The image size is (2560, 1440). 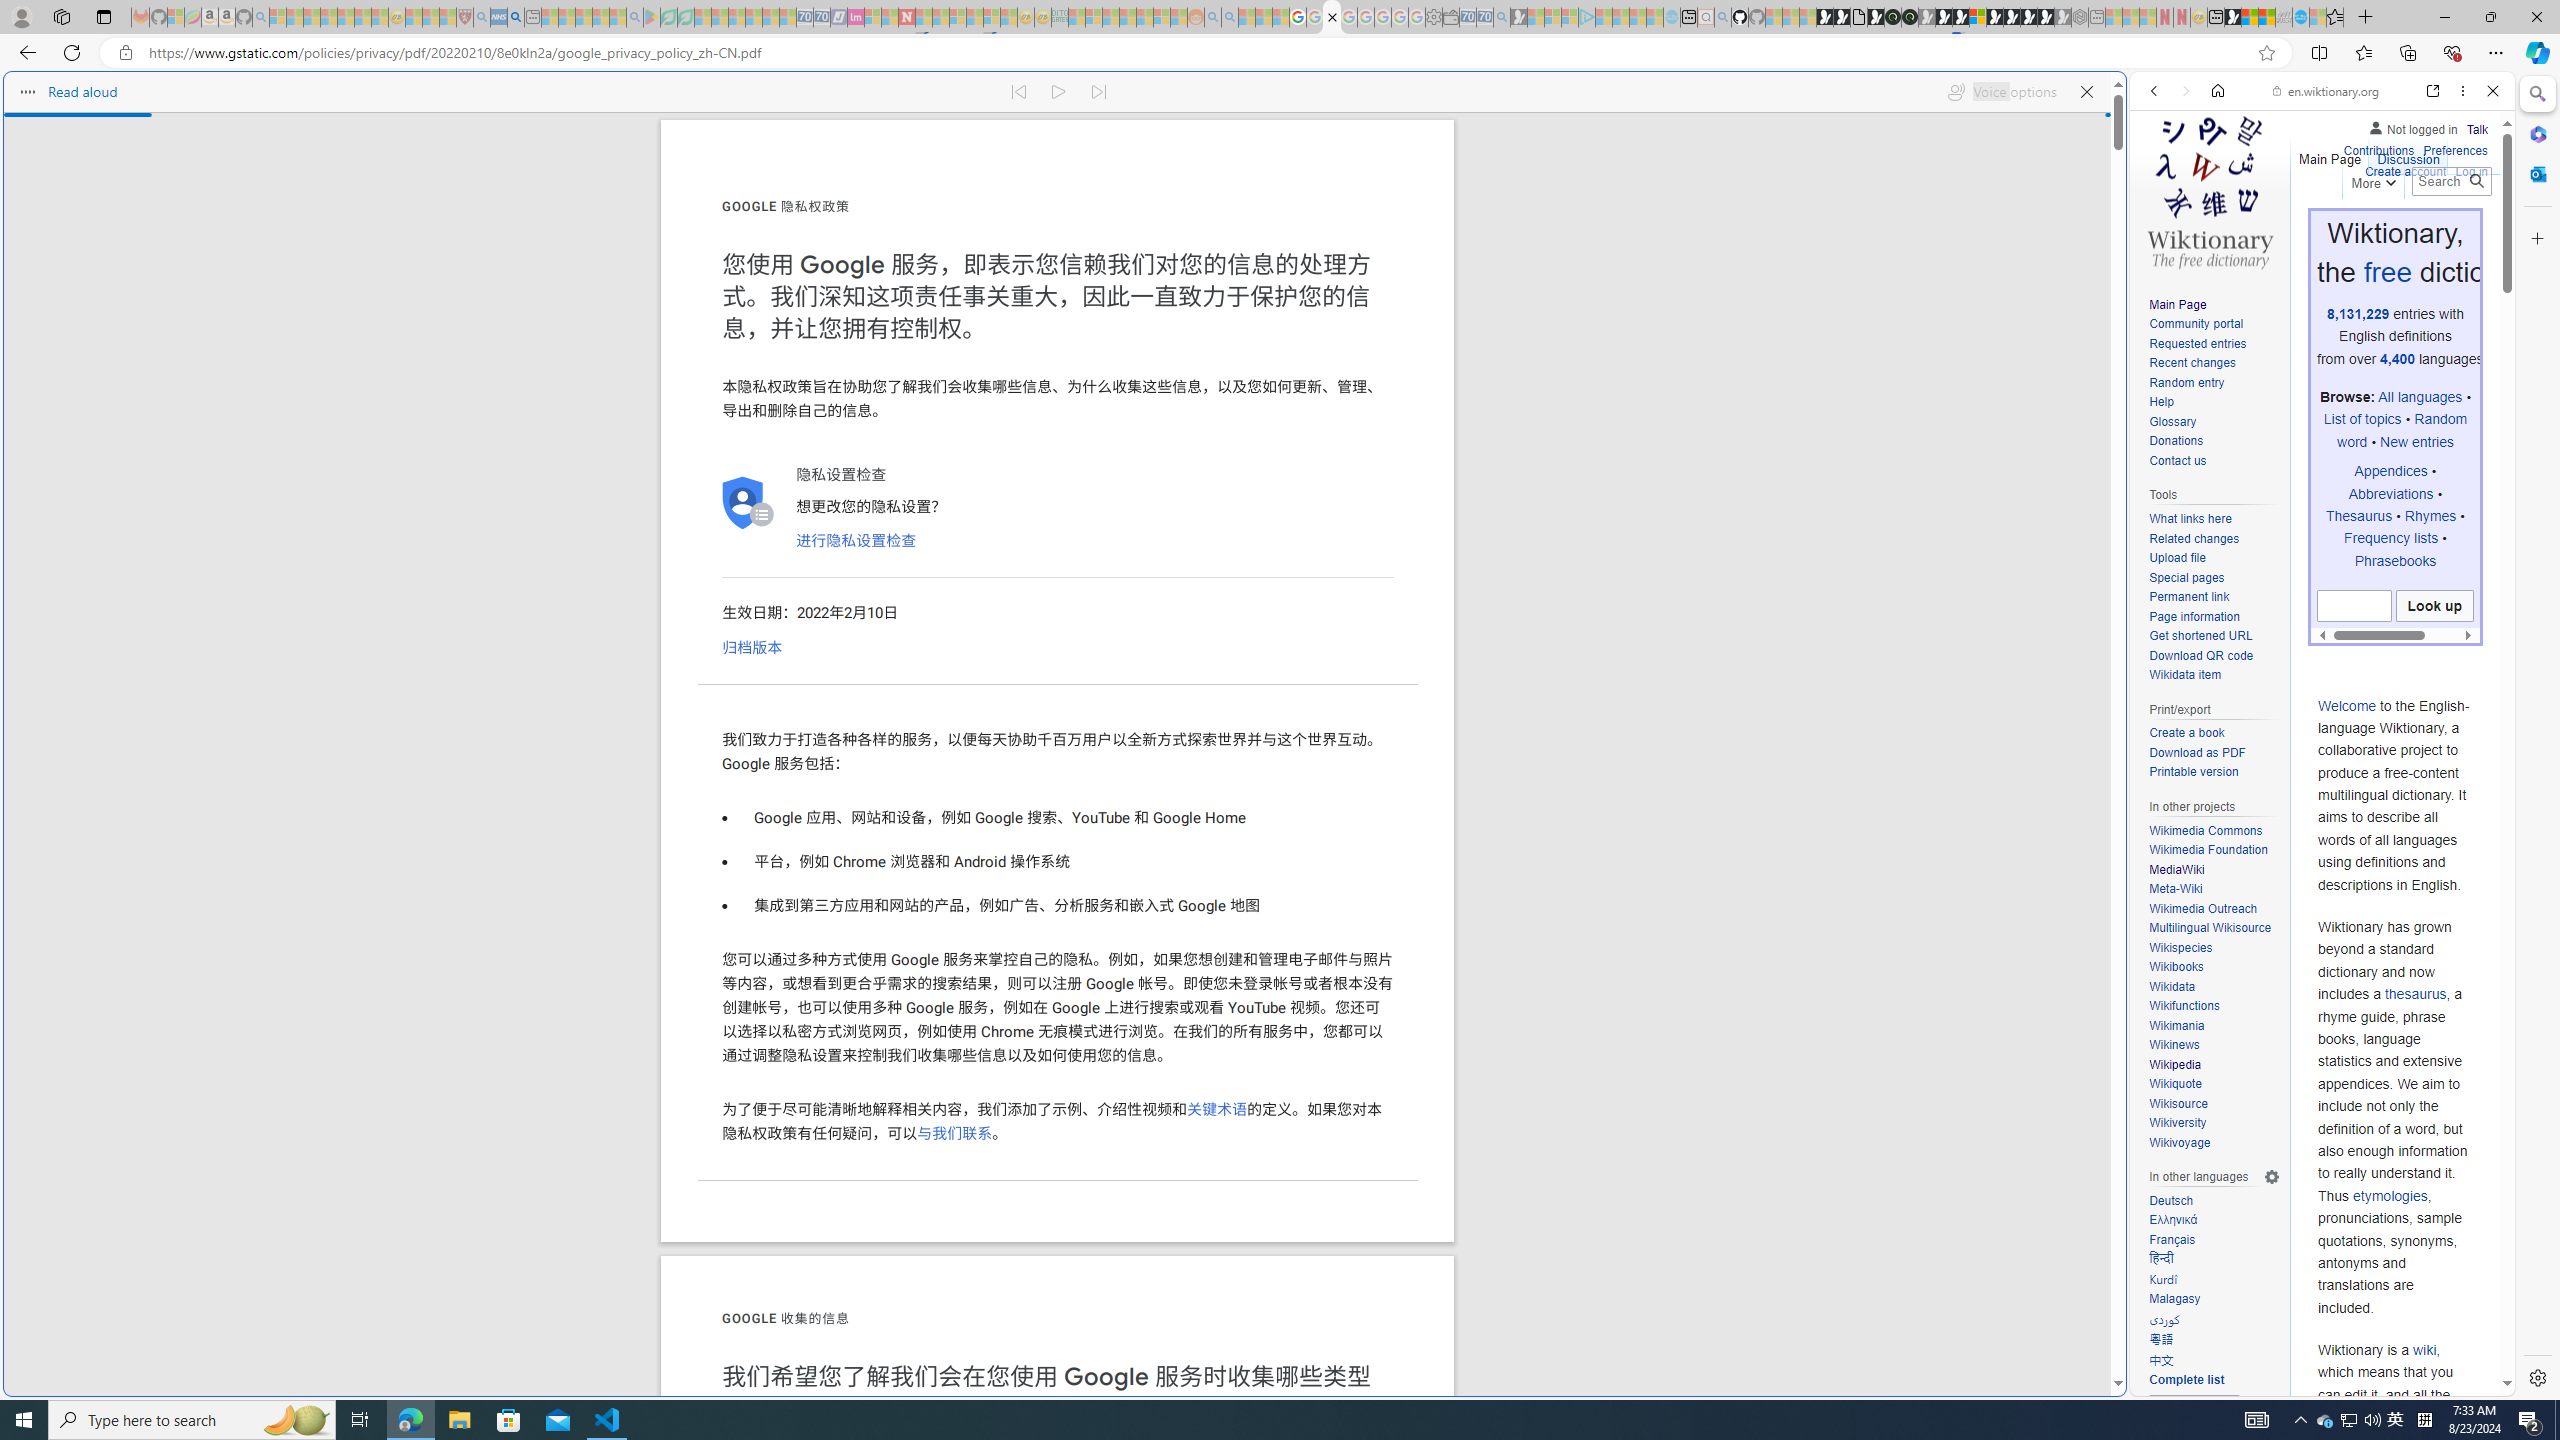 I want to click on Preferences, so click(x=2468, y=228).